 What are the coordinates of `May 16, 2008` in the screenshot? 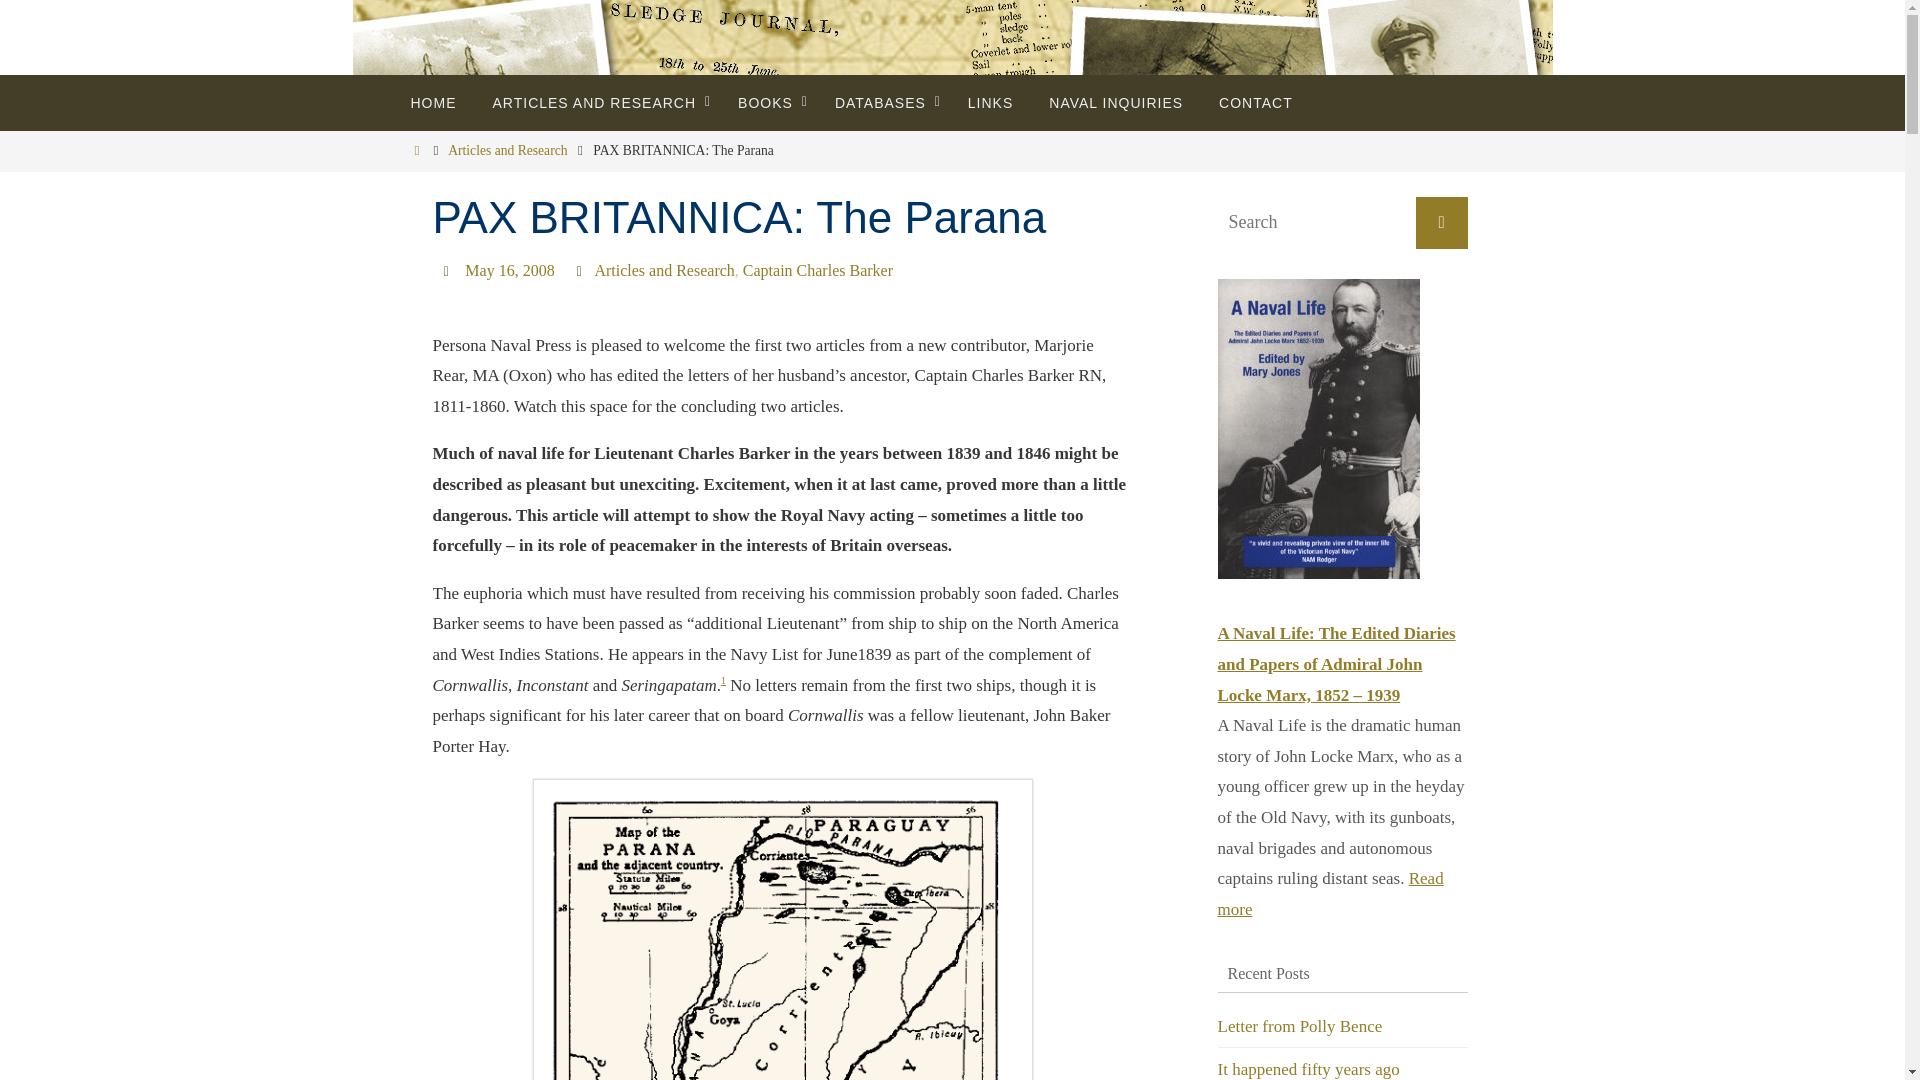 It's located at (509, 270).